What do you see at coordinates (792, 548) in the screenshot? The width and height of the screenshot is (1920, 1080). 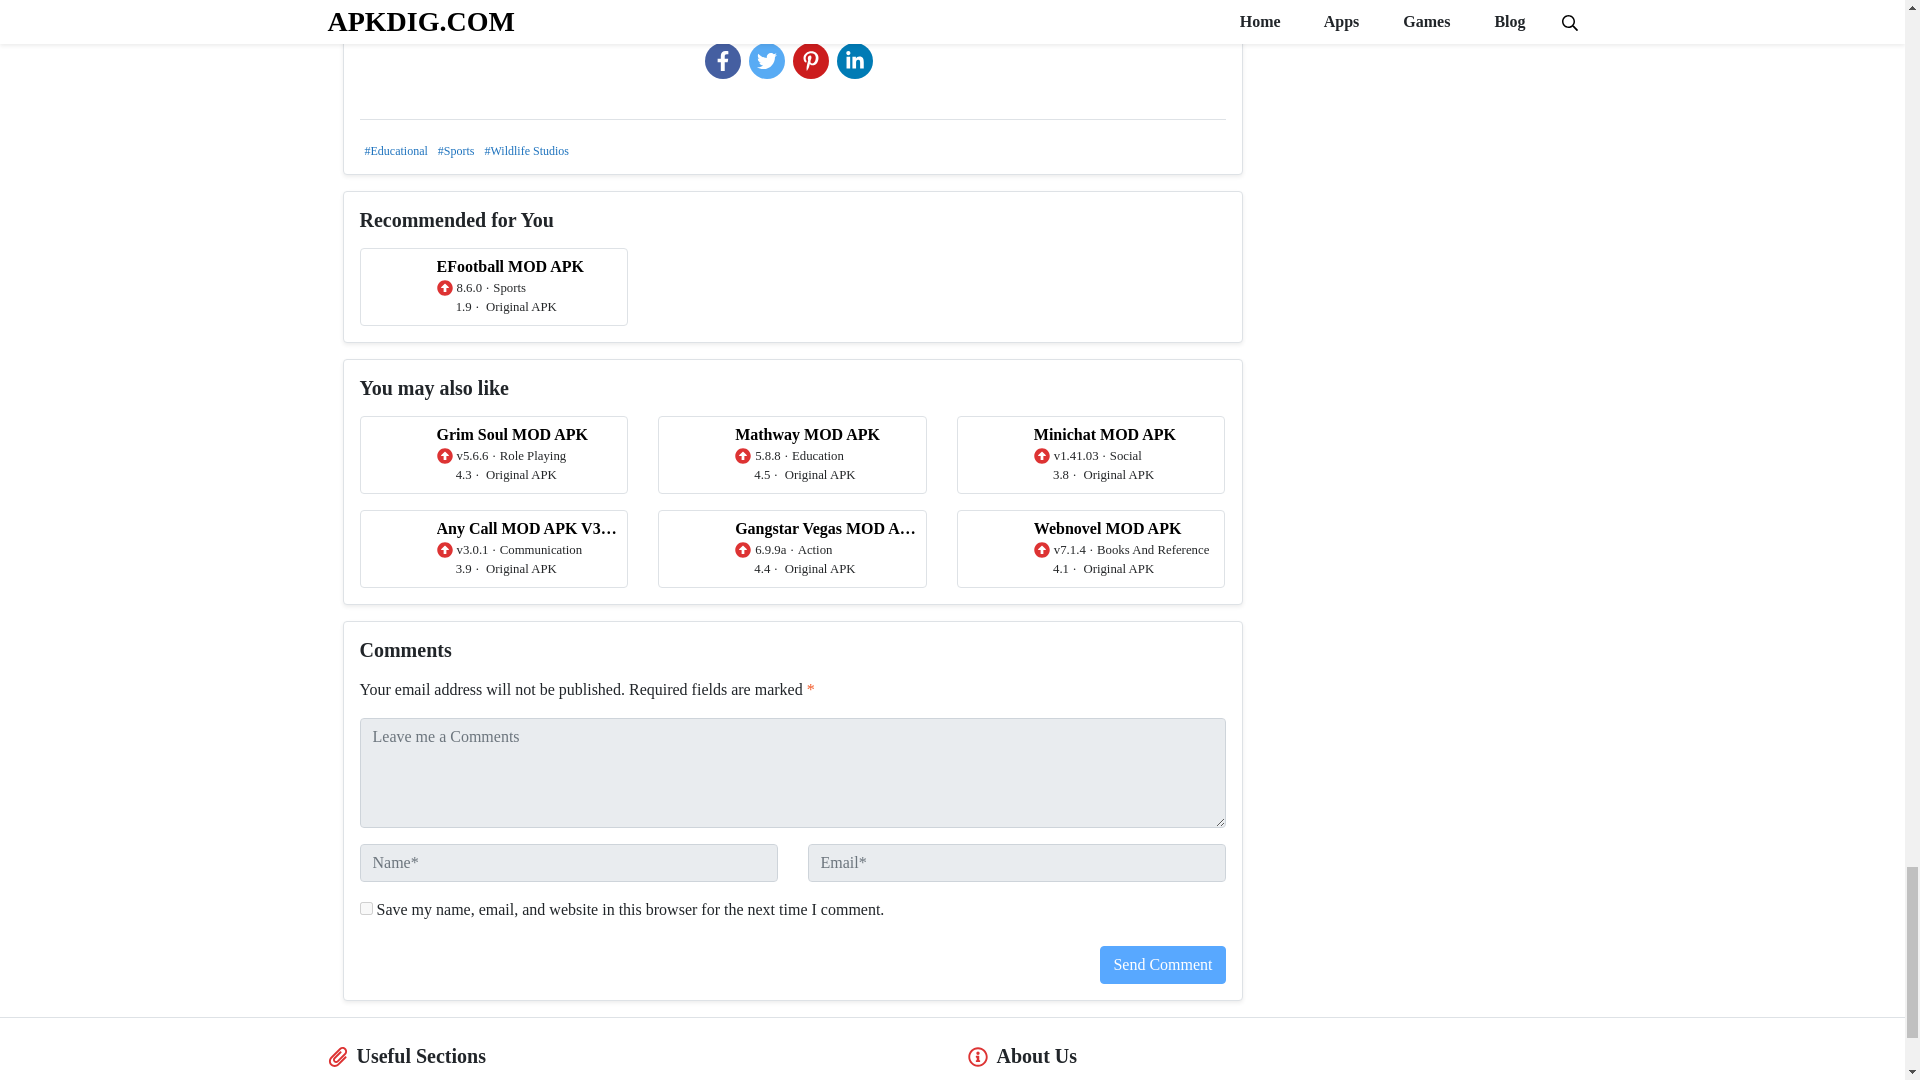 I see `Gangstar Vegas MOD APK` at bounding box center [792, 548].